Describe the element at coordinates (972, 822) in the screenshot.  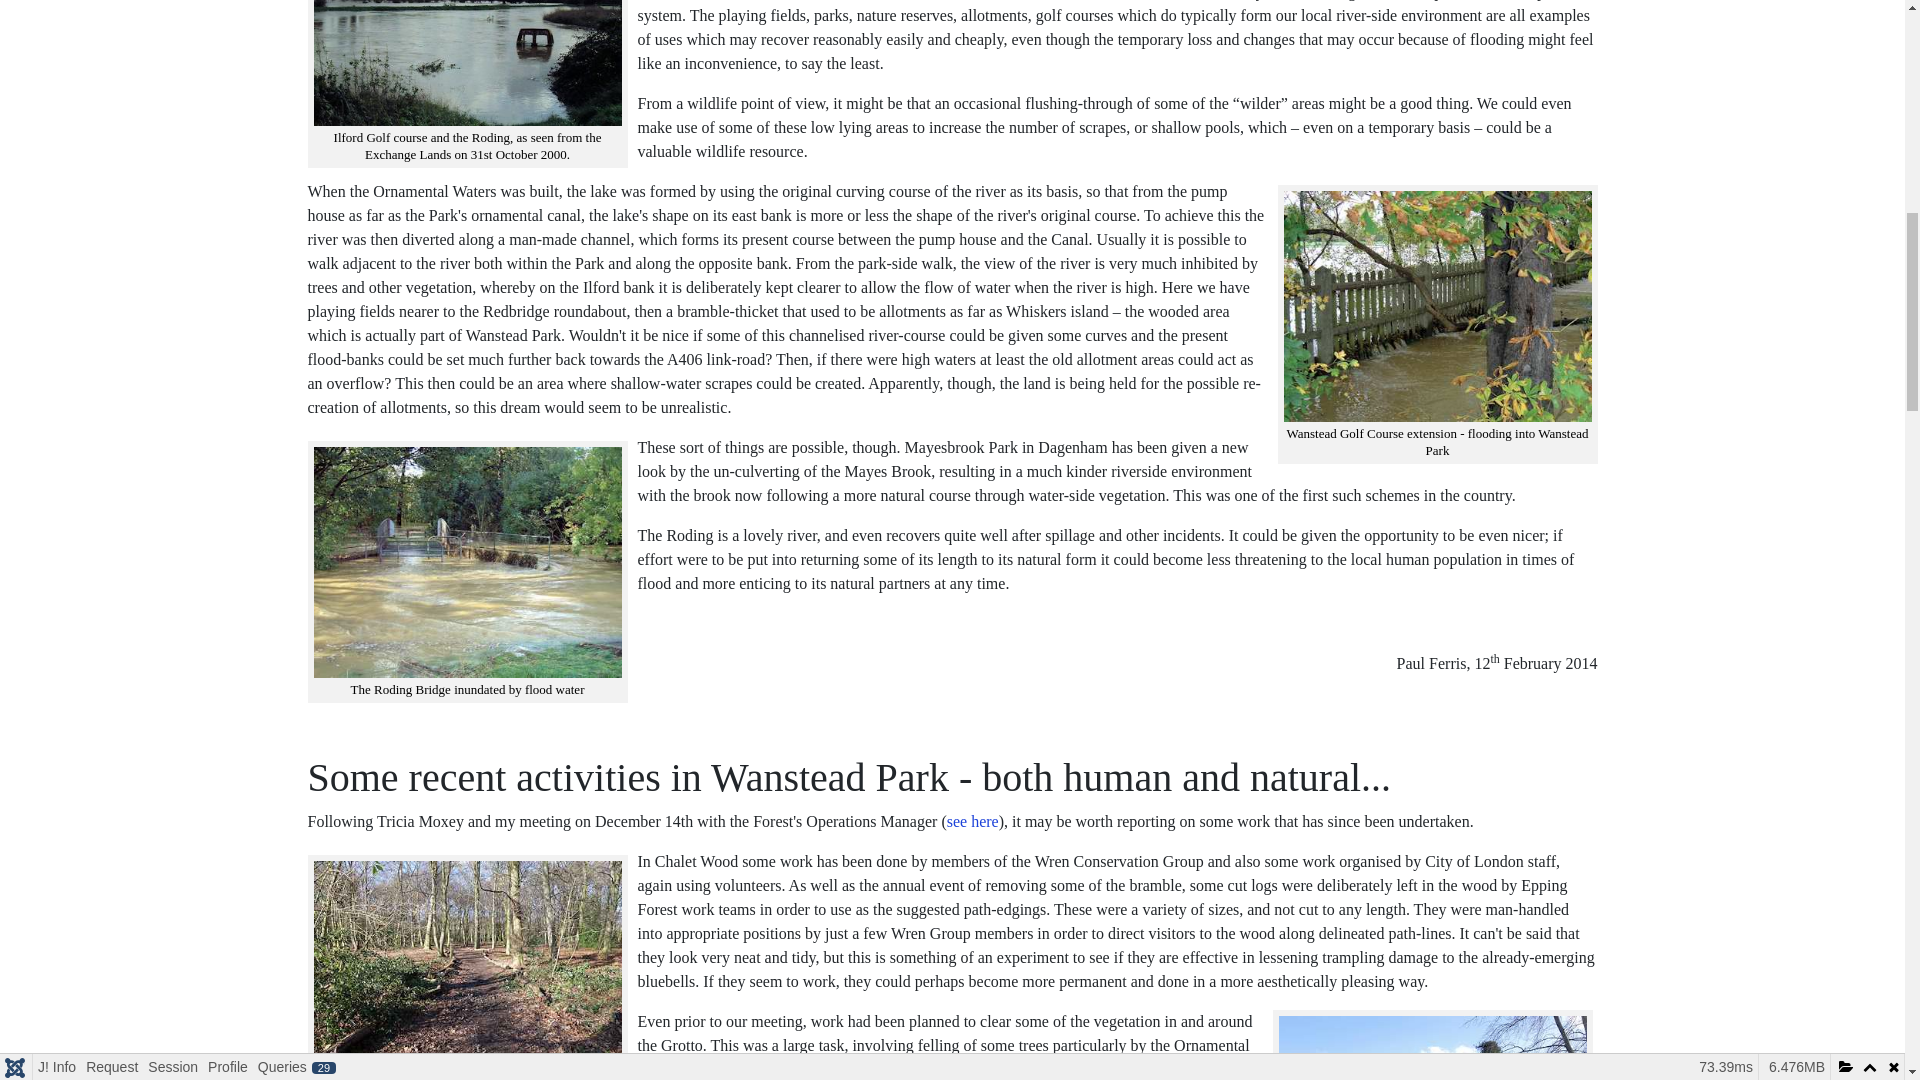
I see `see here` at that location.